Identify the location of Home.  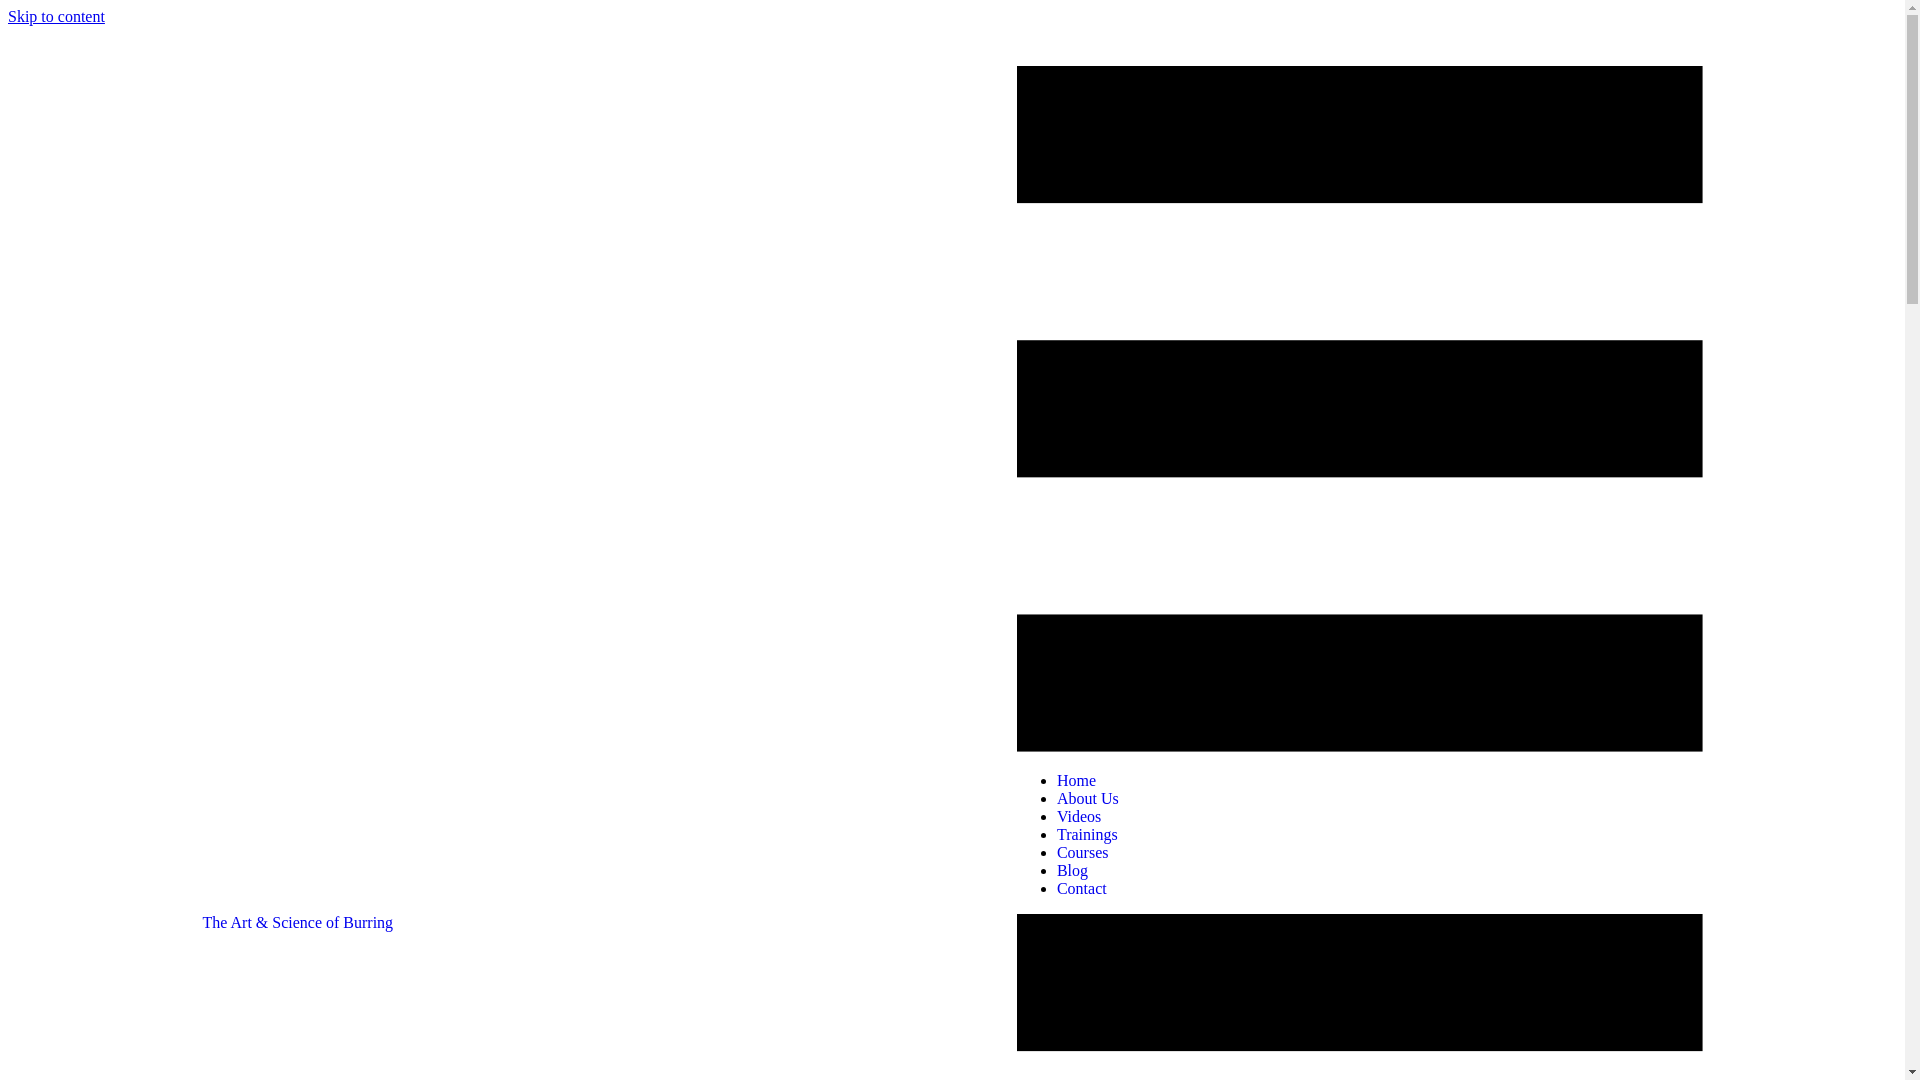
(1076, 780).